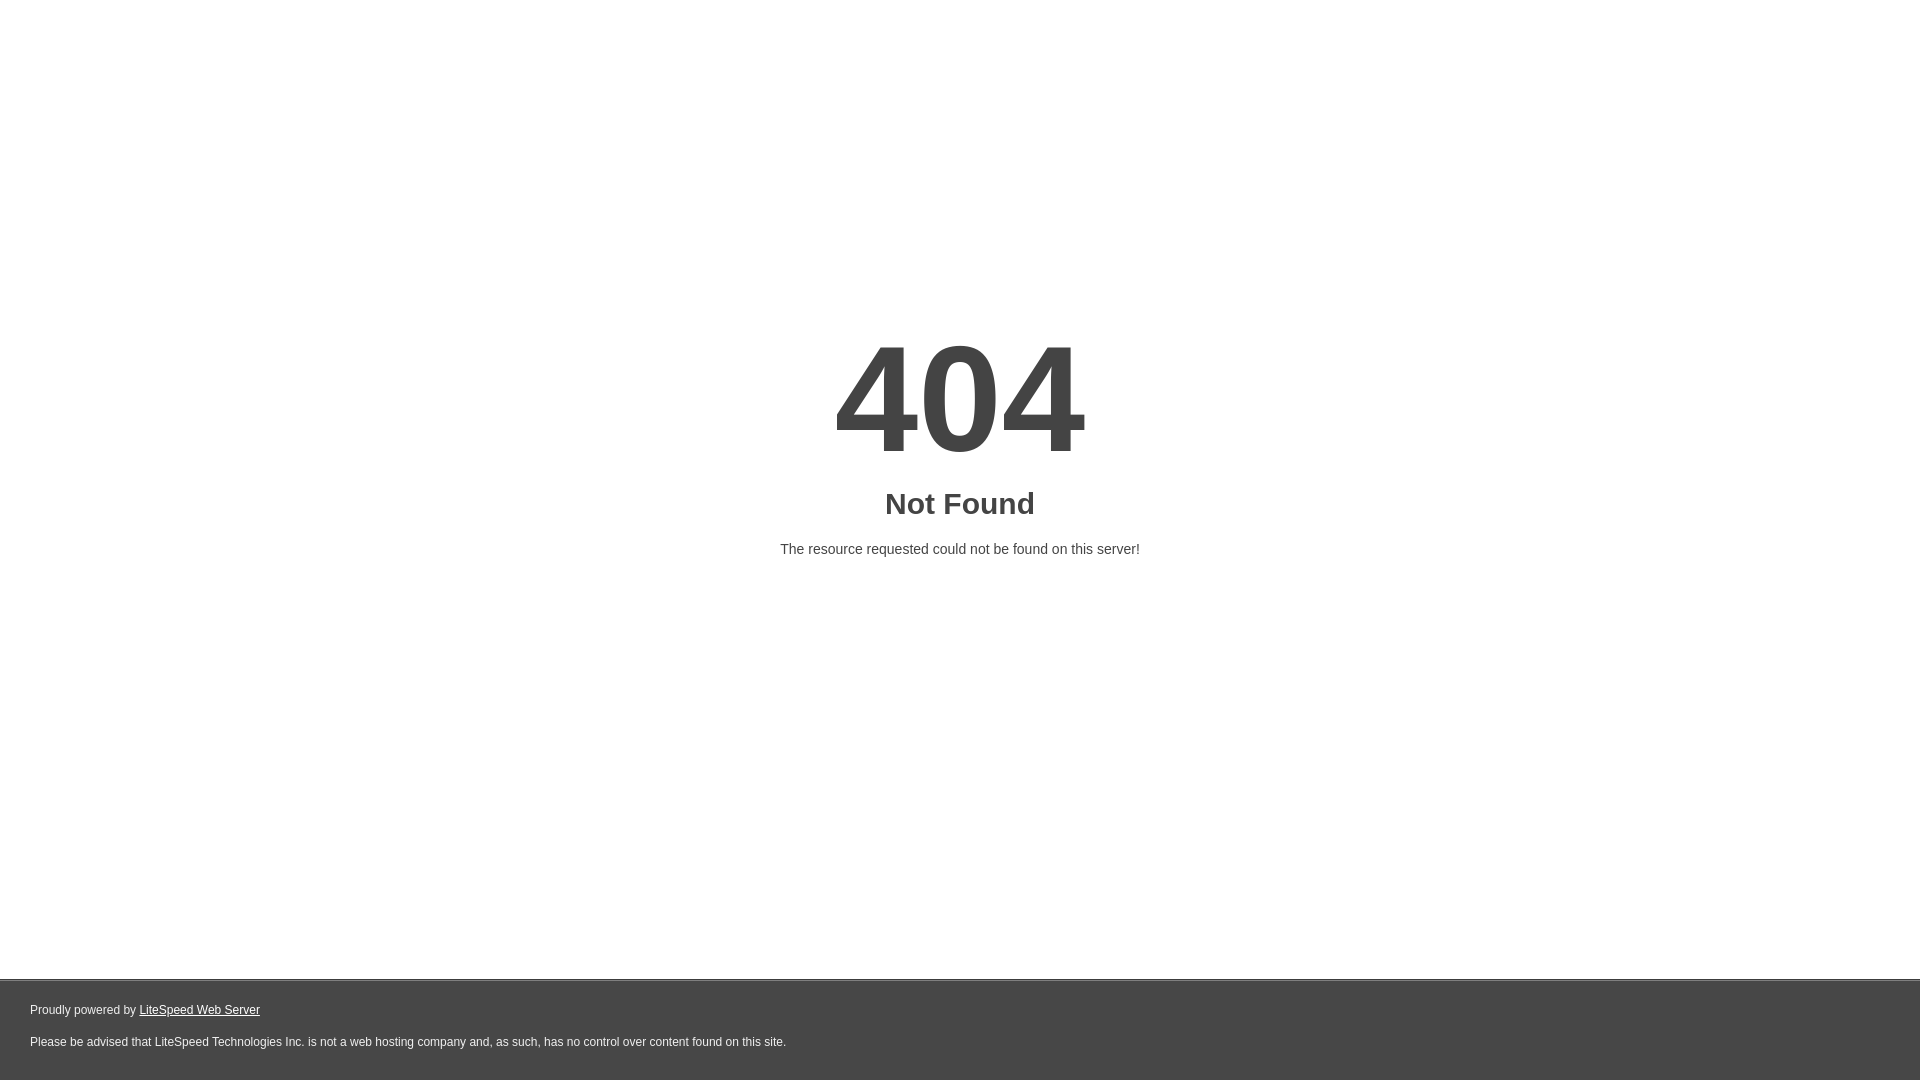 Image resolution: width=1920 pixels, height=1080 pixels. I want to click on LiteSpeed Web Server, so click(200, 1010).